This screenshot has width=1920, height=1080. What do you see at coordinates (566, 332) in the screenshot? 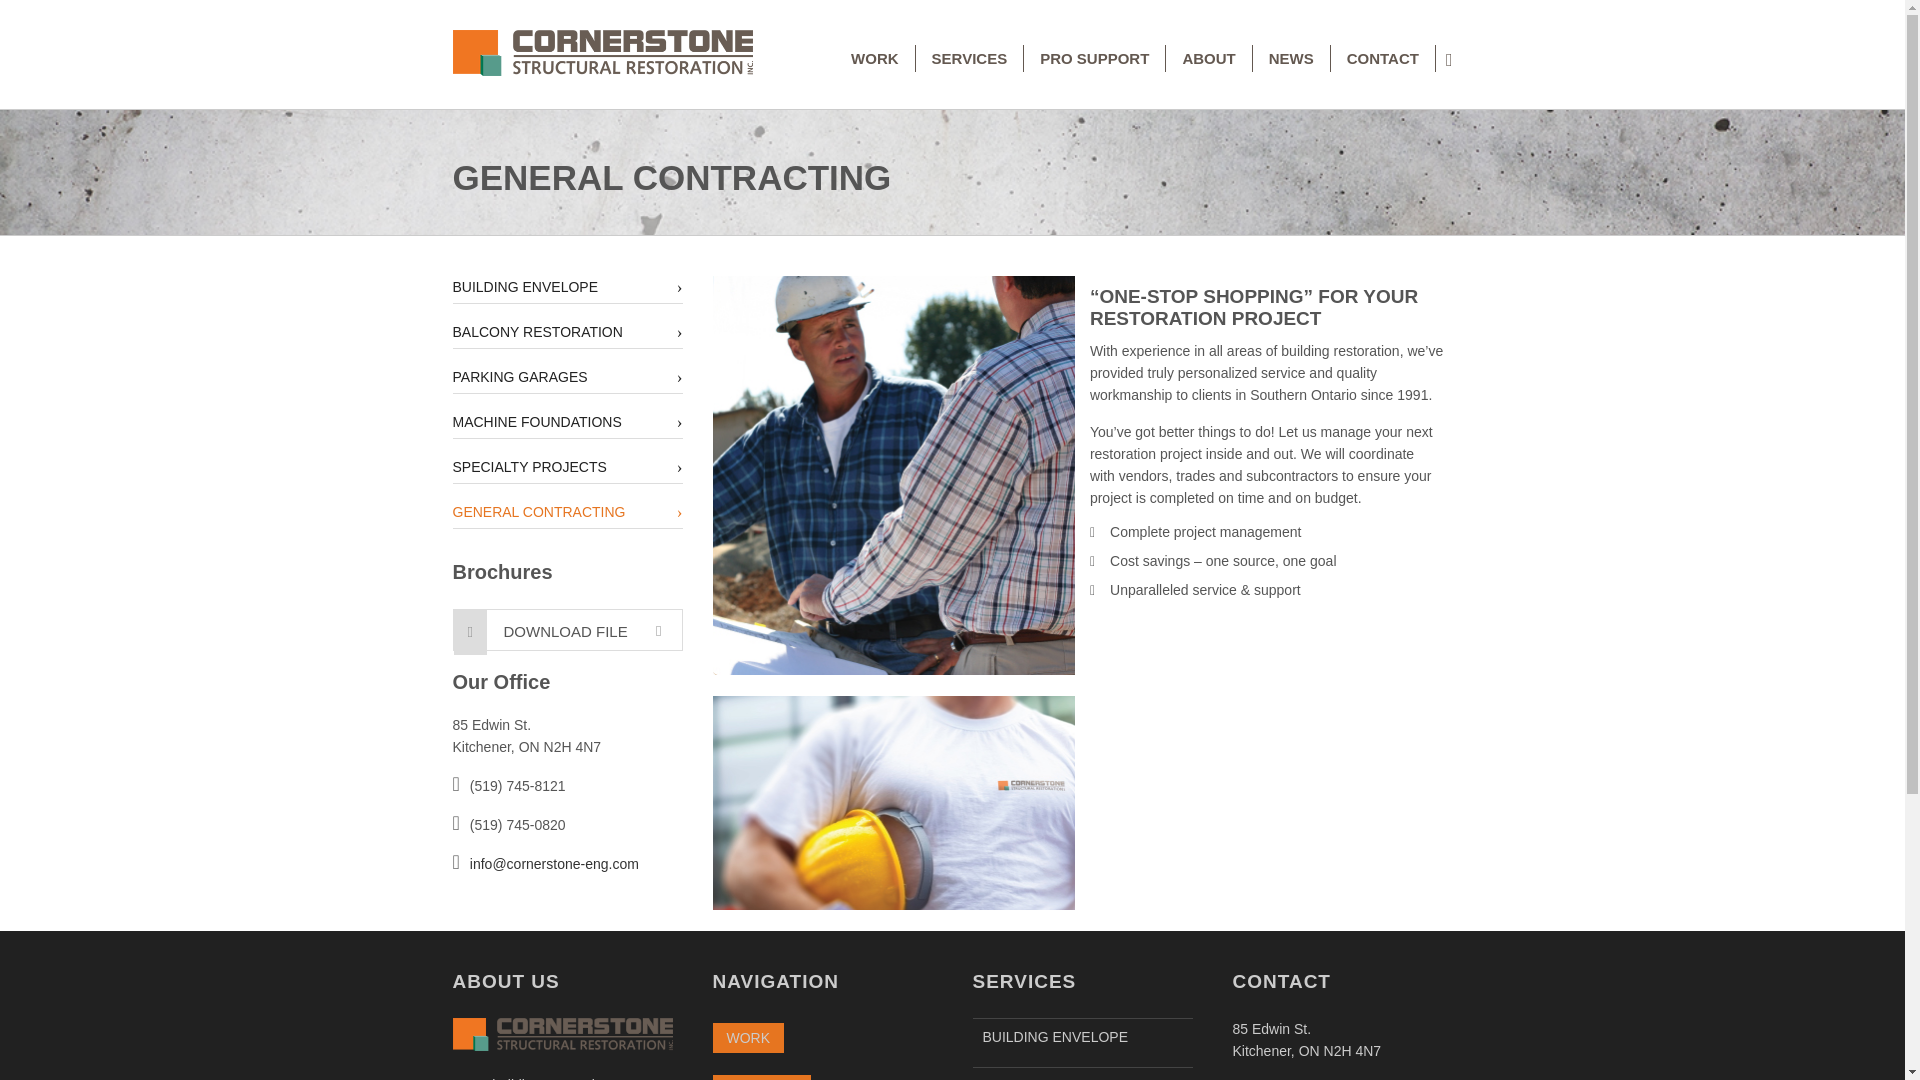
I see `BALCONY RESTORATION` at bounding box center [566, 332].